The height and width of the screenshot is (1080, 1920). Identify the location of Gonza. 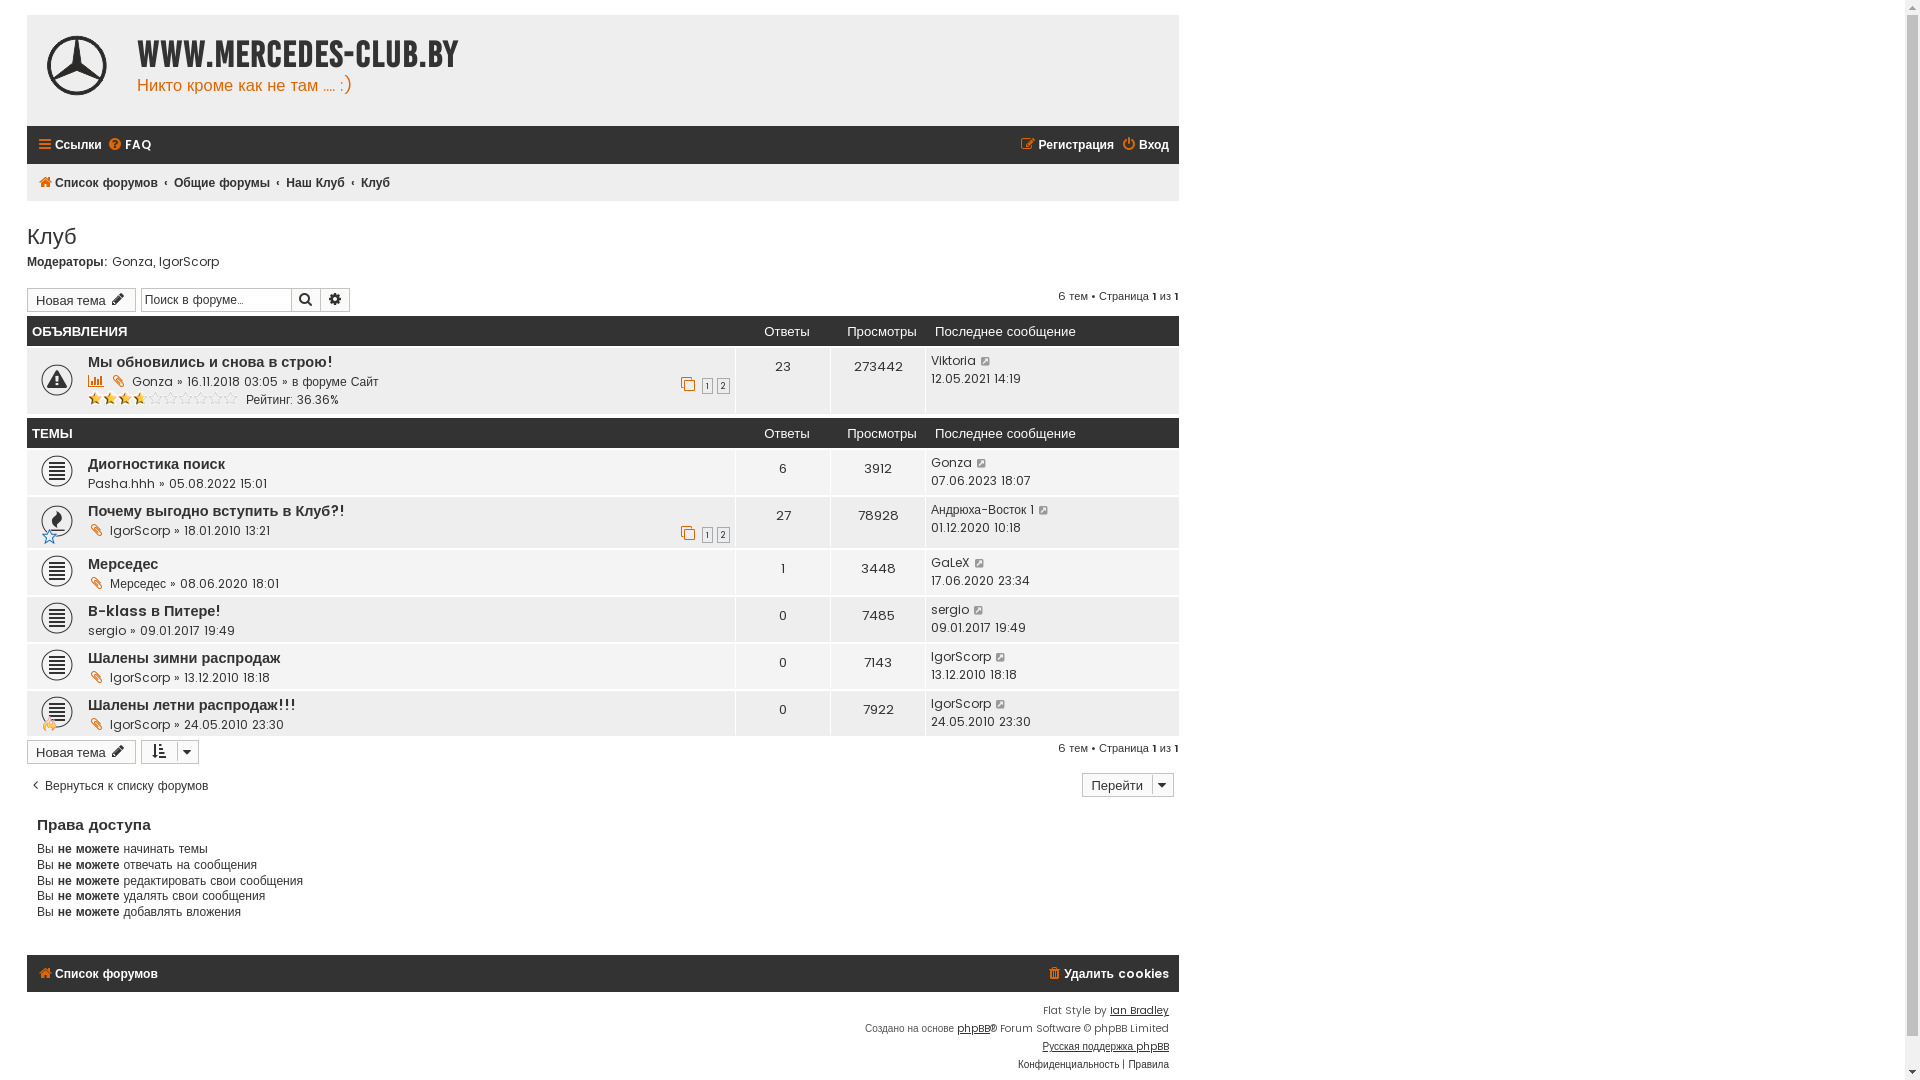
(132, 262).